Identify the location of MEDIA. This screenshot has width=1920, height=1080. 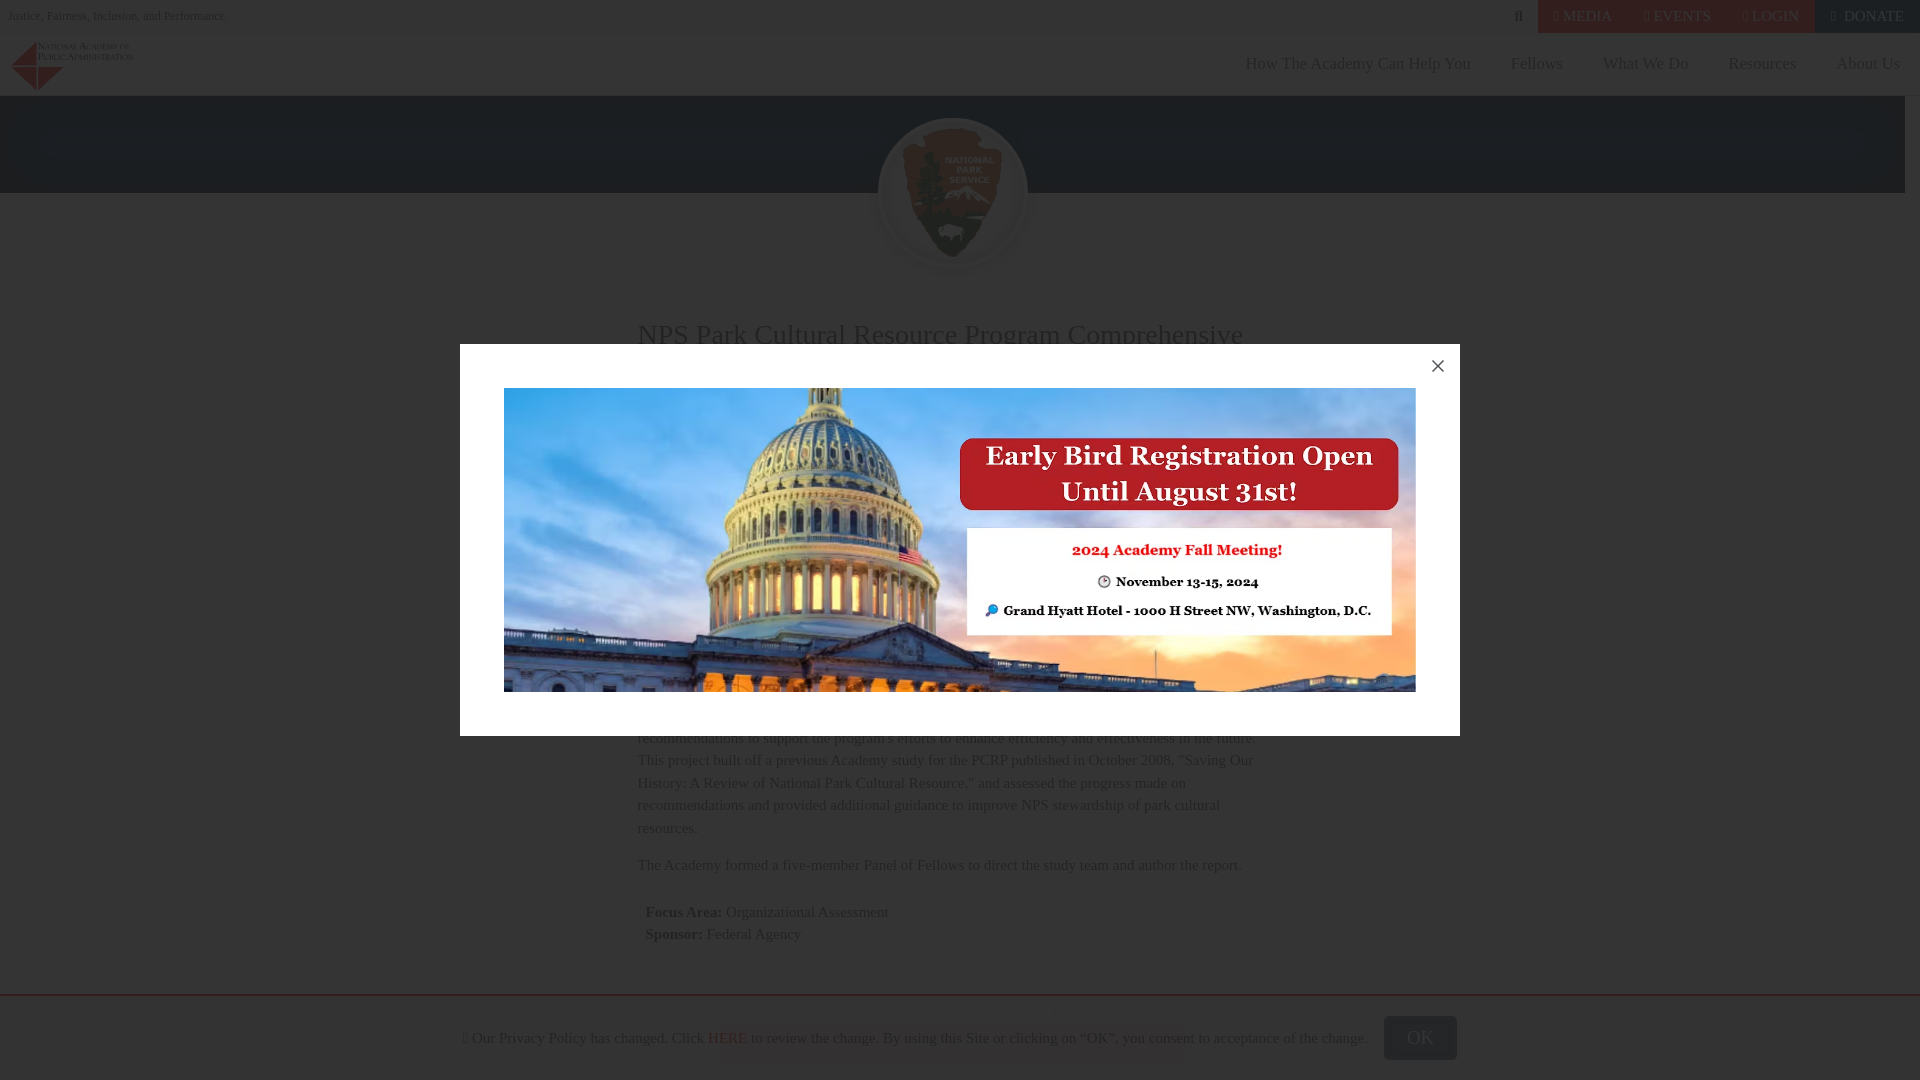
(1582, 16).